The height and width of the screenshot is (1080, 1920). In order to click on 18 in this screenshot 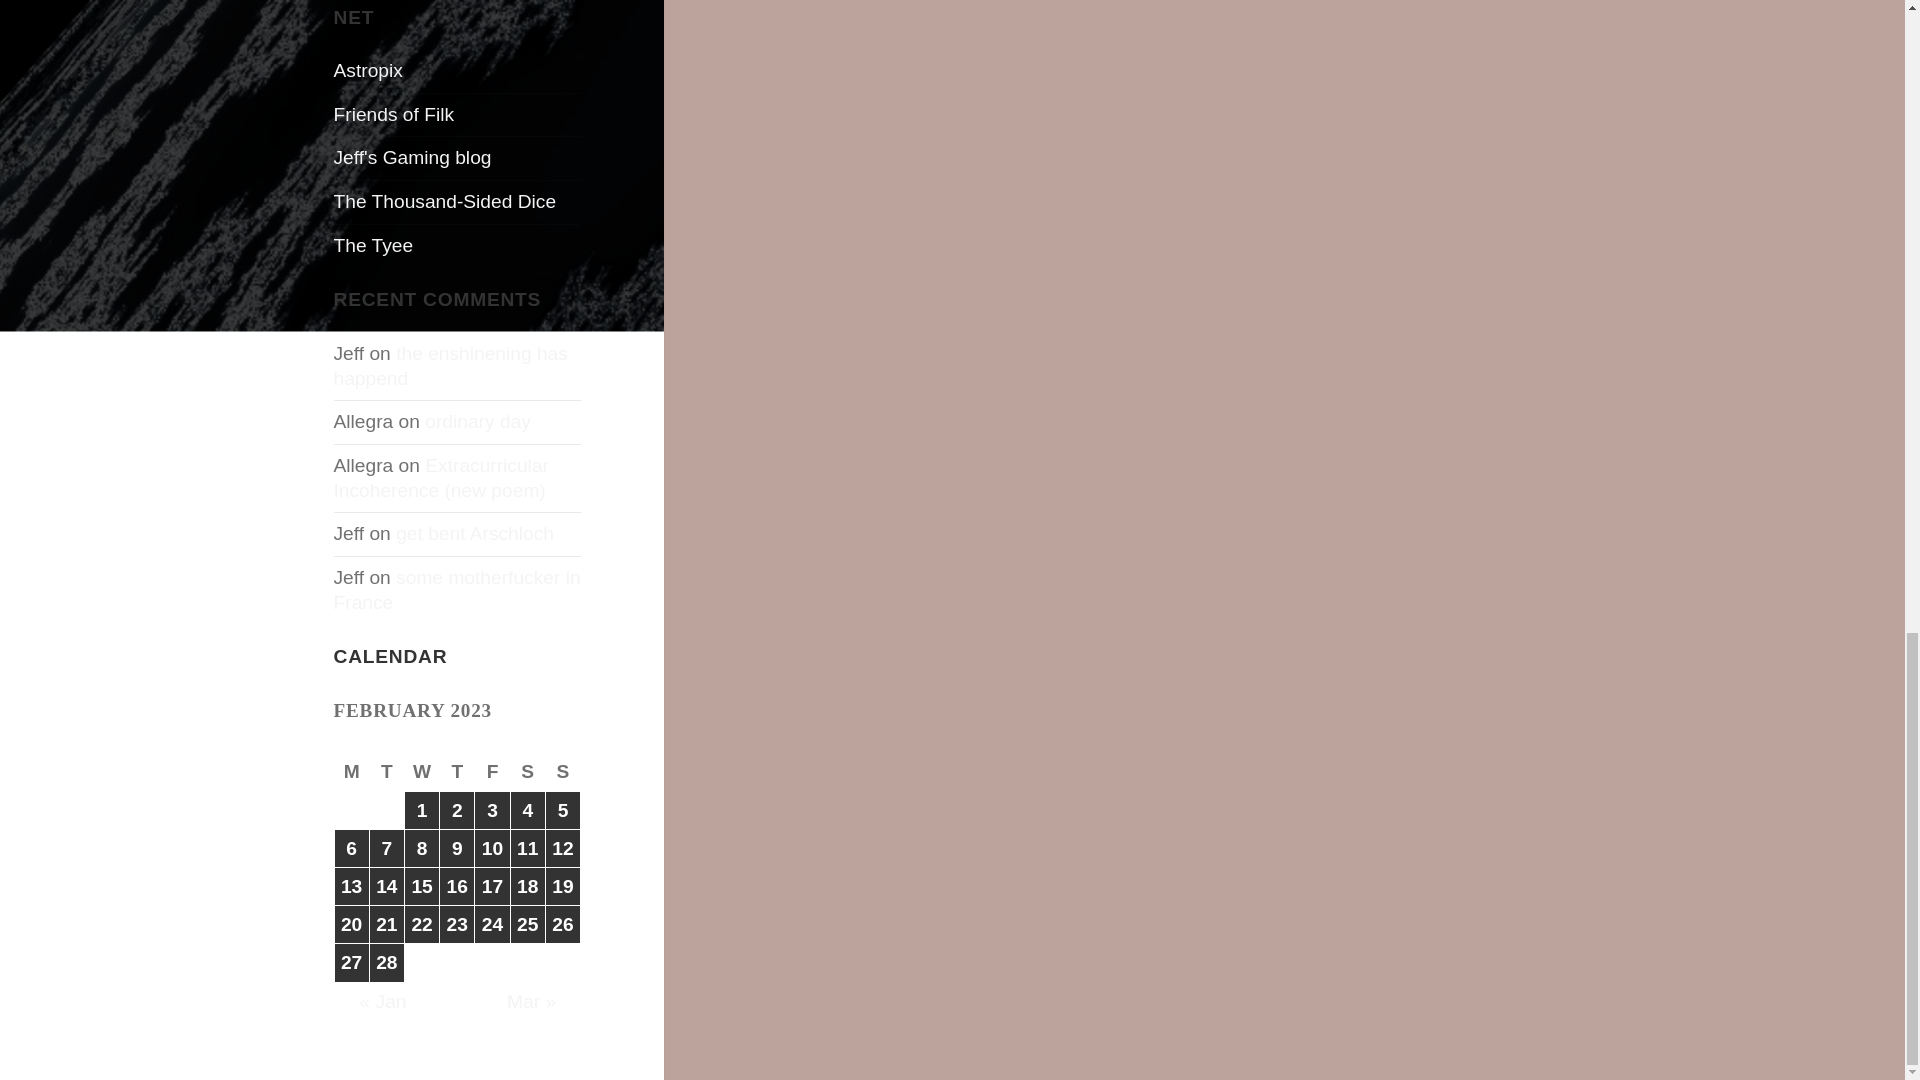, I will do `click(528, 886)`.